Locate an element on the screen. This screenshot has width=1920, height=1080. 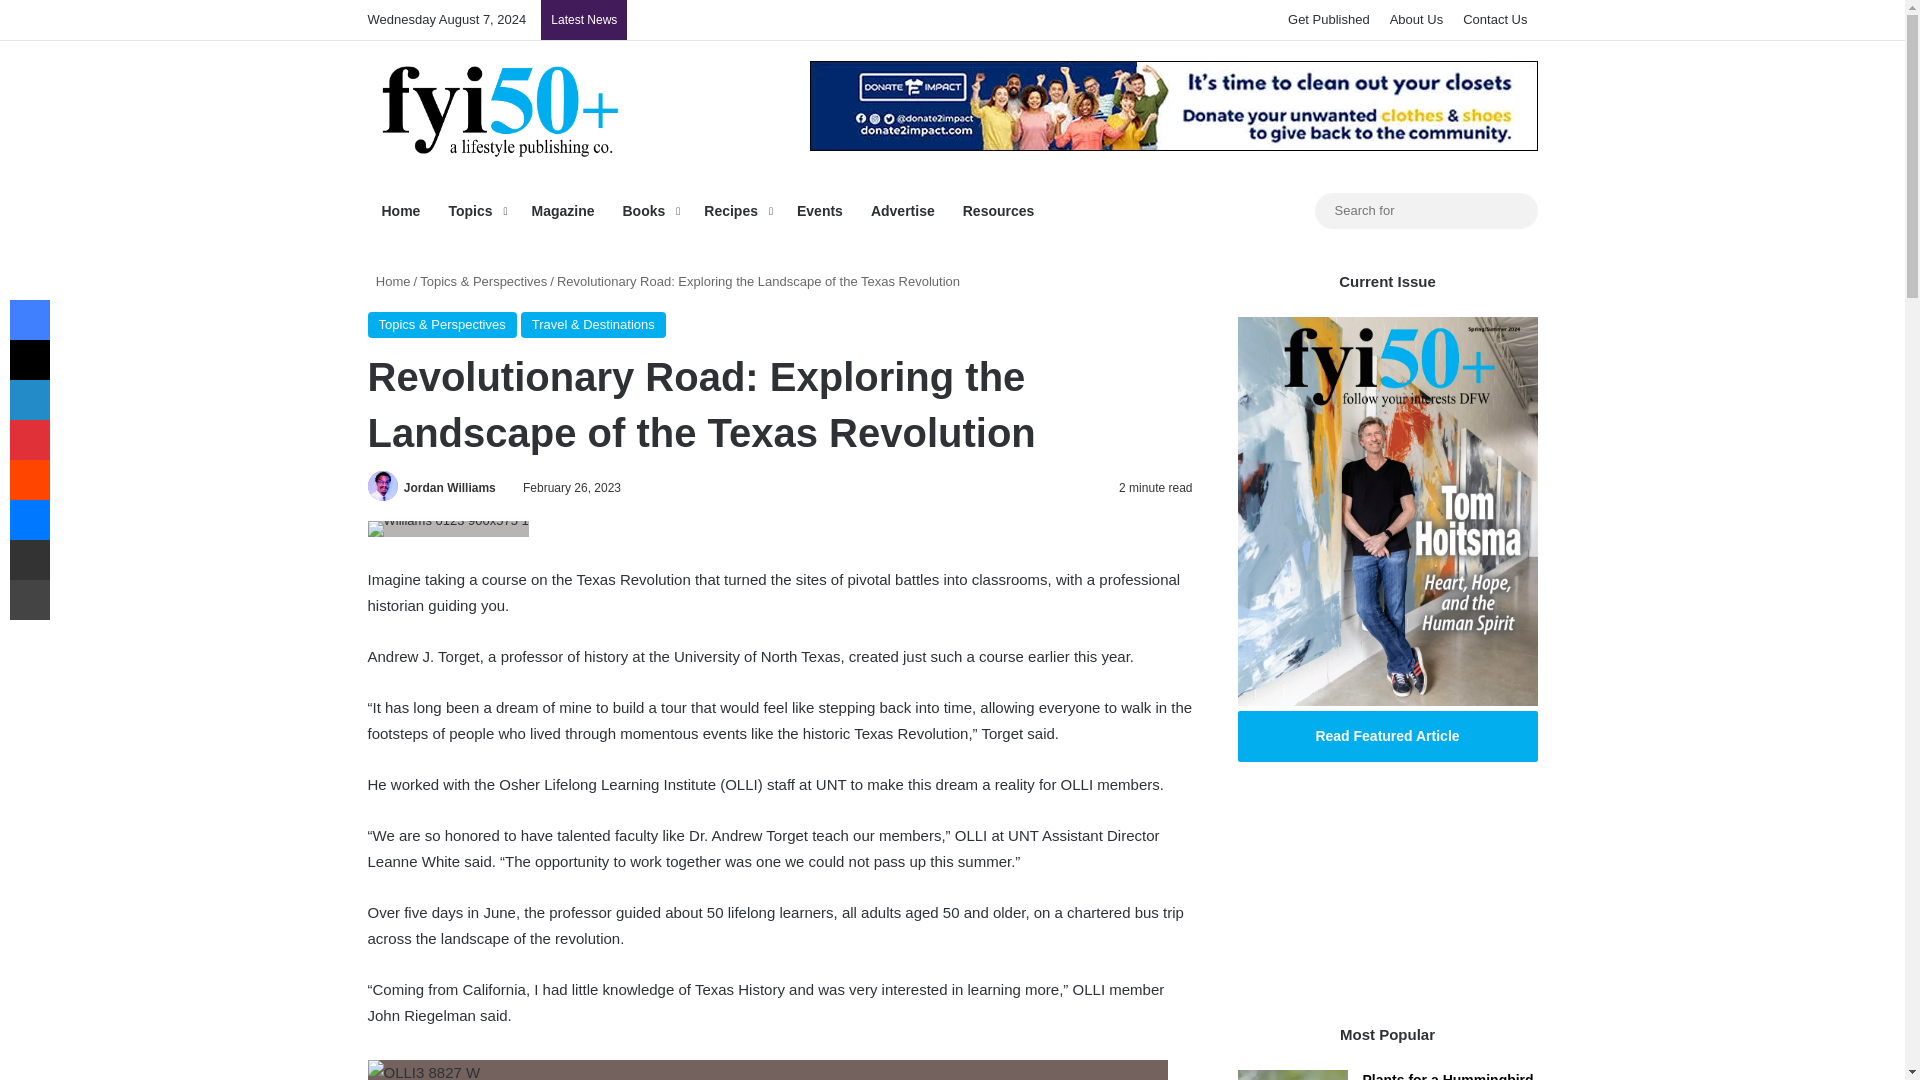
Search for is located at coordinates (1425, 210).